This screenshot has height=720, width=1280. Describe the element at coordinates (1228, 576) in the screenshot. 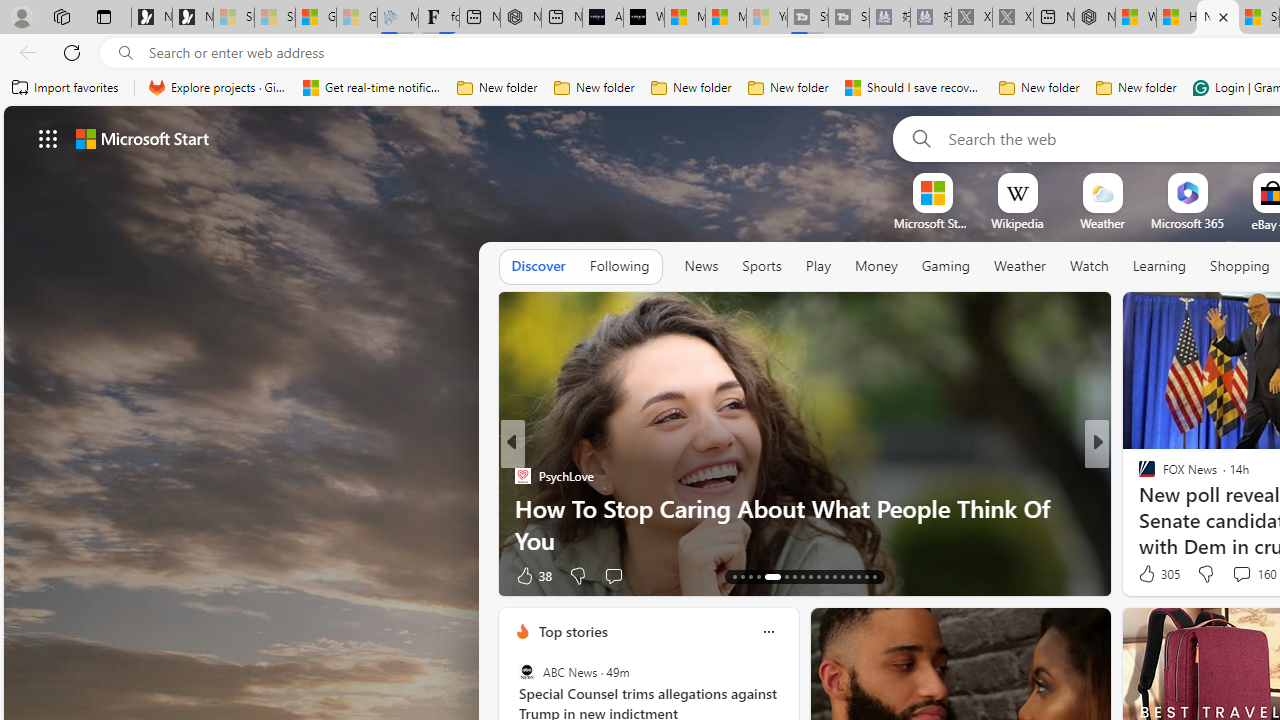

I see `View comments 1k Comment` at that location.